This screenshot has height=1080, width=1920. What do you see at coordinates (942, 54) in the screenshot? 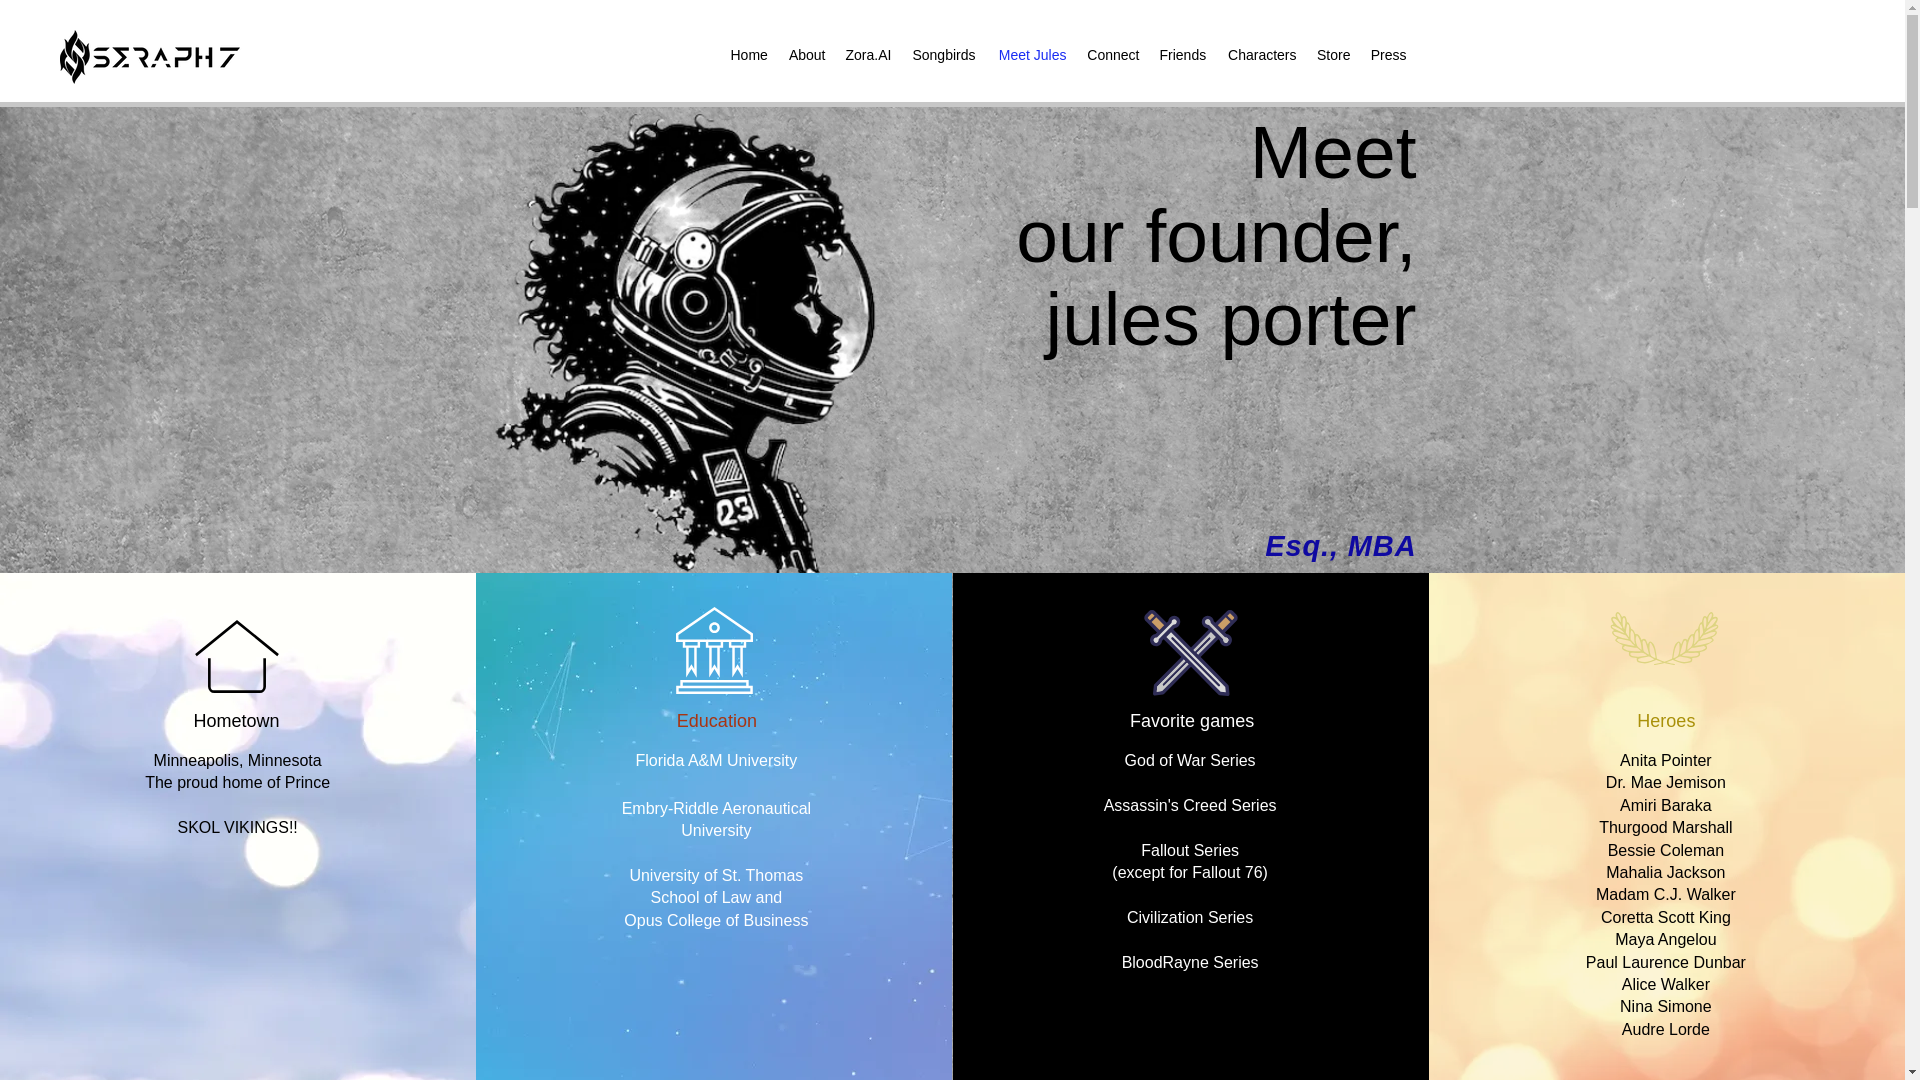
I see `Songbirds` at bounding box center [942, 54].